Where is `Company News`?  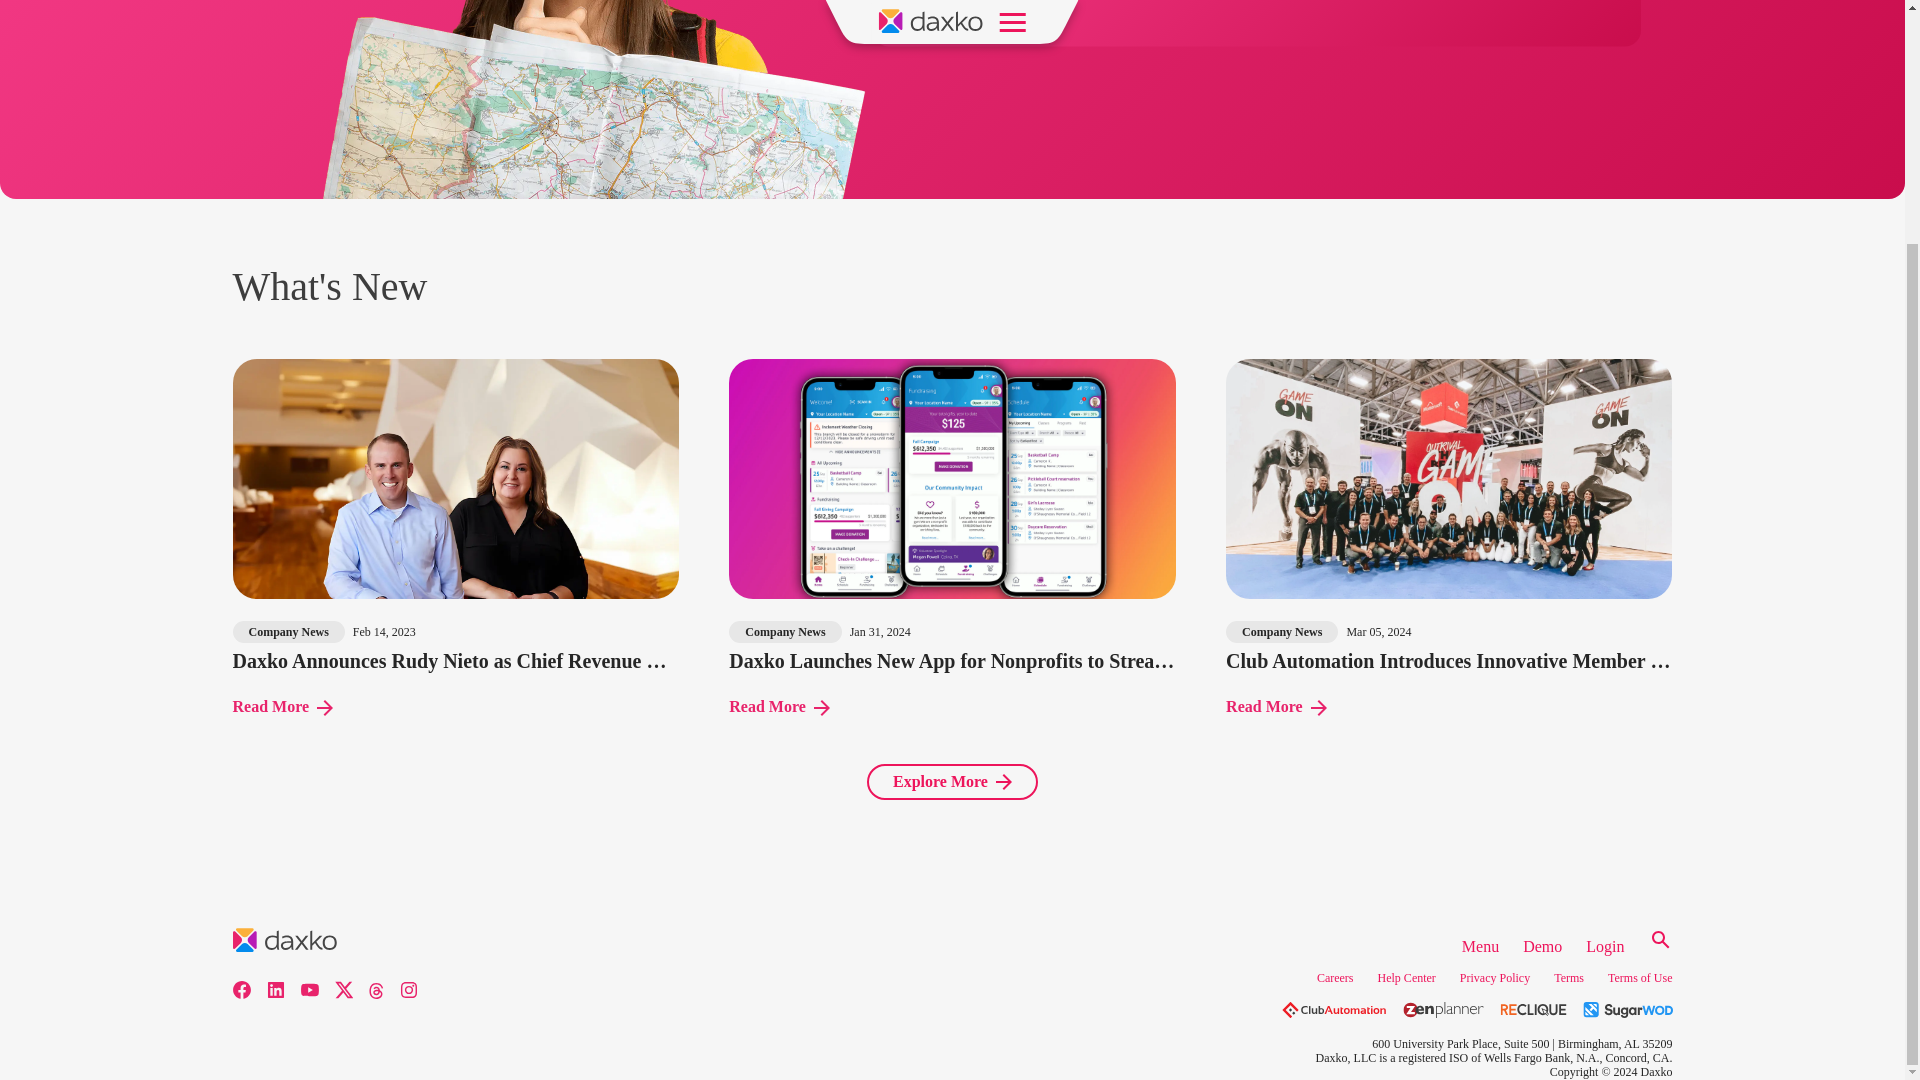
Company News is located at coordinates (784, 632).